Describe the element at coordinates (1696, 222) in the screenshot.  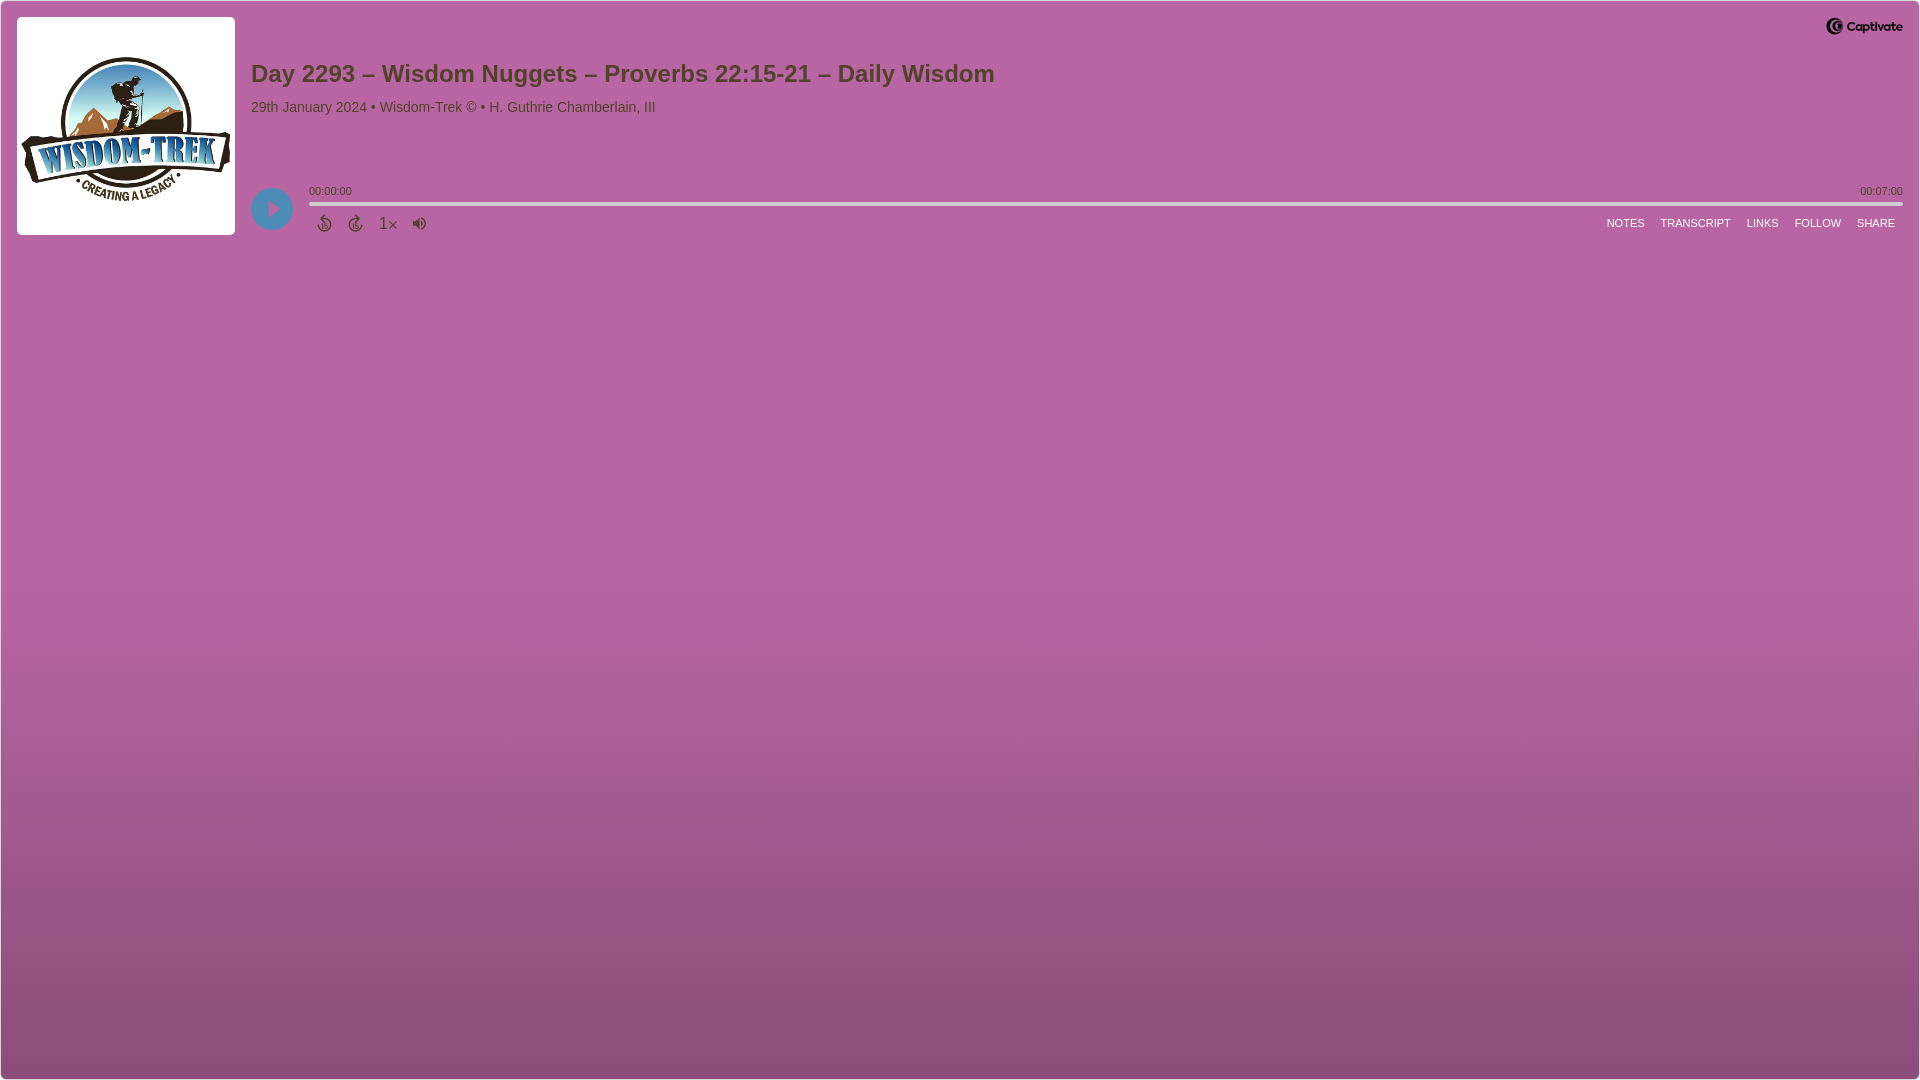
I see `TRANSCRIPT` at that location.